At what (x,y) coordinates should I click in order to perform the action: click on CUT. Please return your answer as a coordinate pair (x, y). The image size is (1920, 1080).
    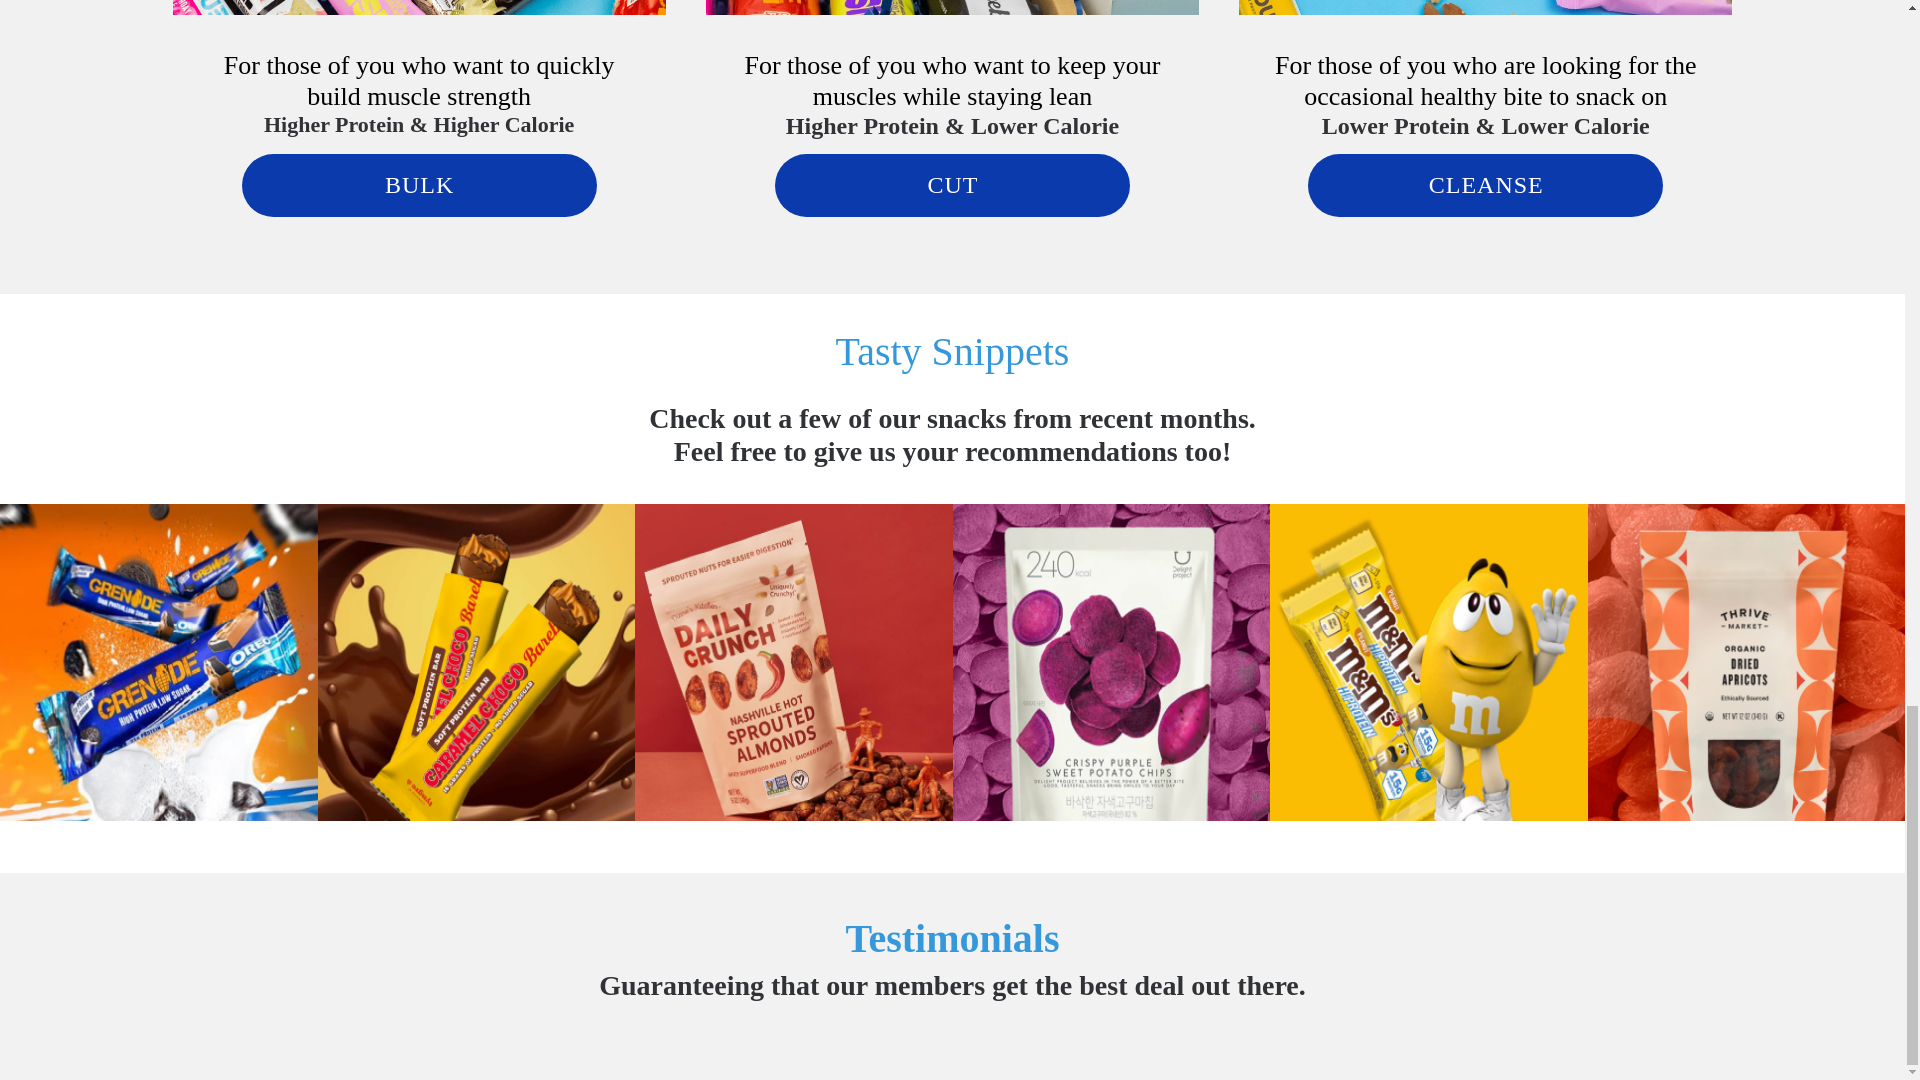
    Looking at the image, I should click on (952, 186).